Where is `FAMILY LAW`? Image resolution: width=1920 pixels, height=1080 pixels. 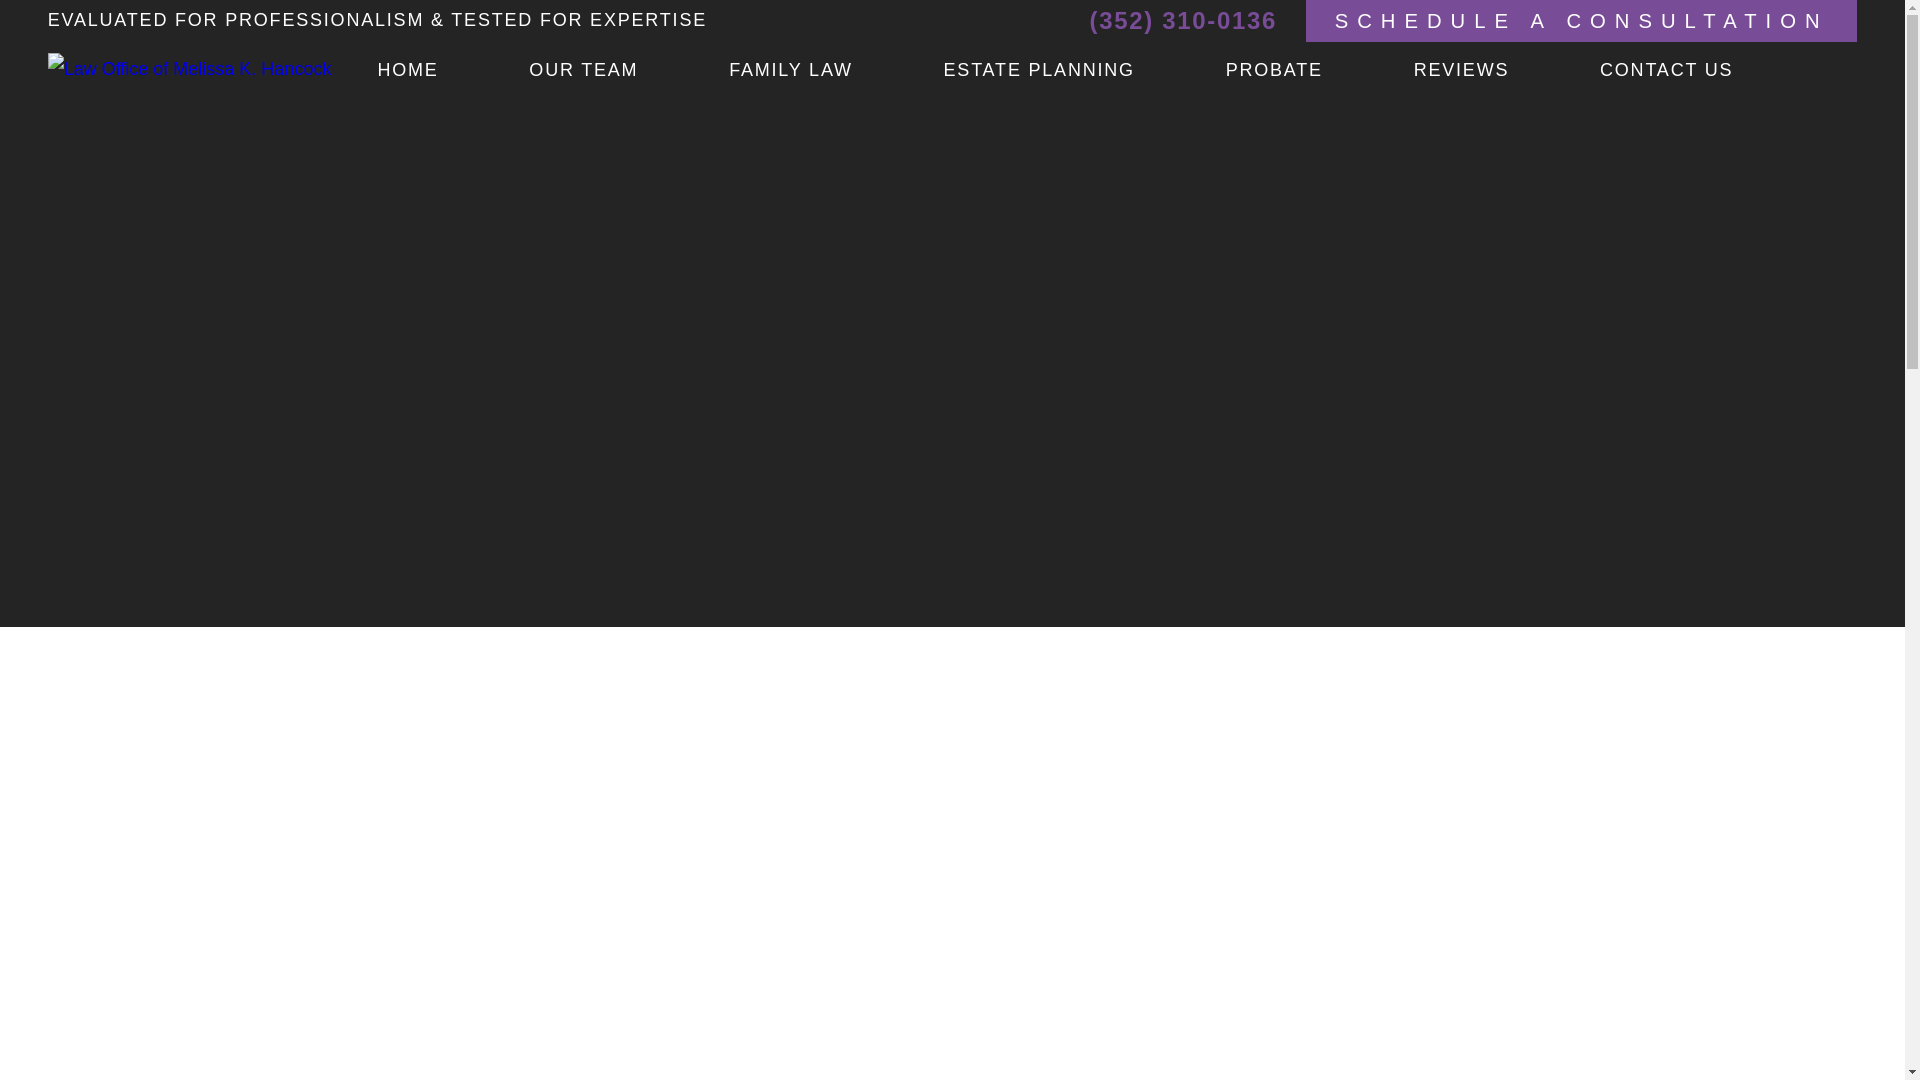
FAMILY LAW is located at coordinates (836, 71).